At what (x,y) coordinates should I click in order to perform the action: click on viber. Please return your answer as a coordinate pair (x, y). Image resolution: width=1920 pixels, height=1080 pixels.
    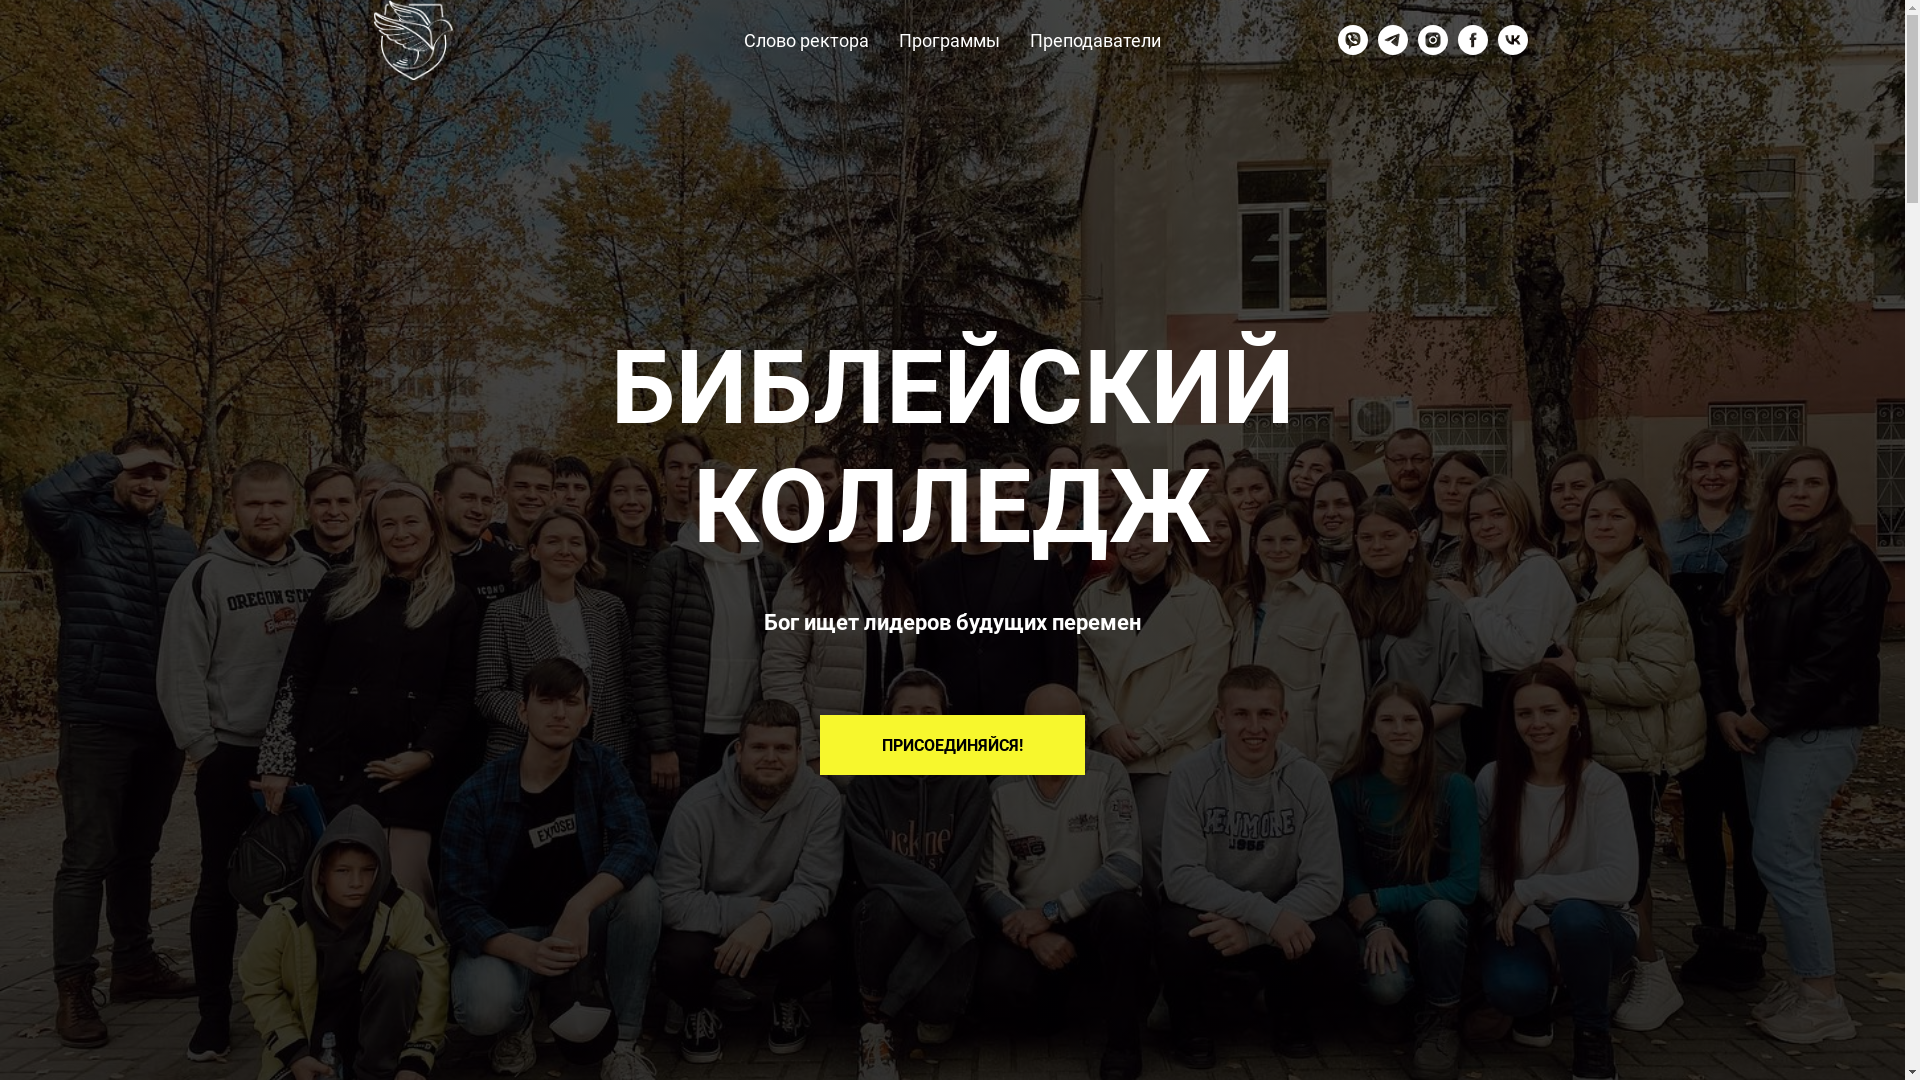
    Looking at the image, I should click on (1353, 40).